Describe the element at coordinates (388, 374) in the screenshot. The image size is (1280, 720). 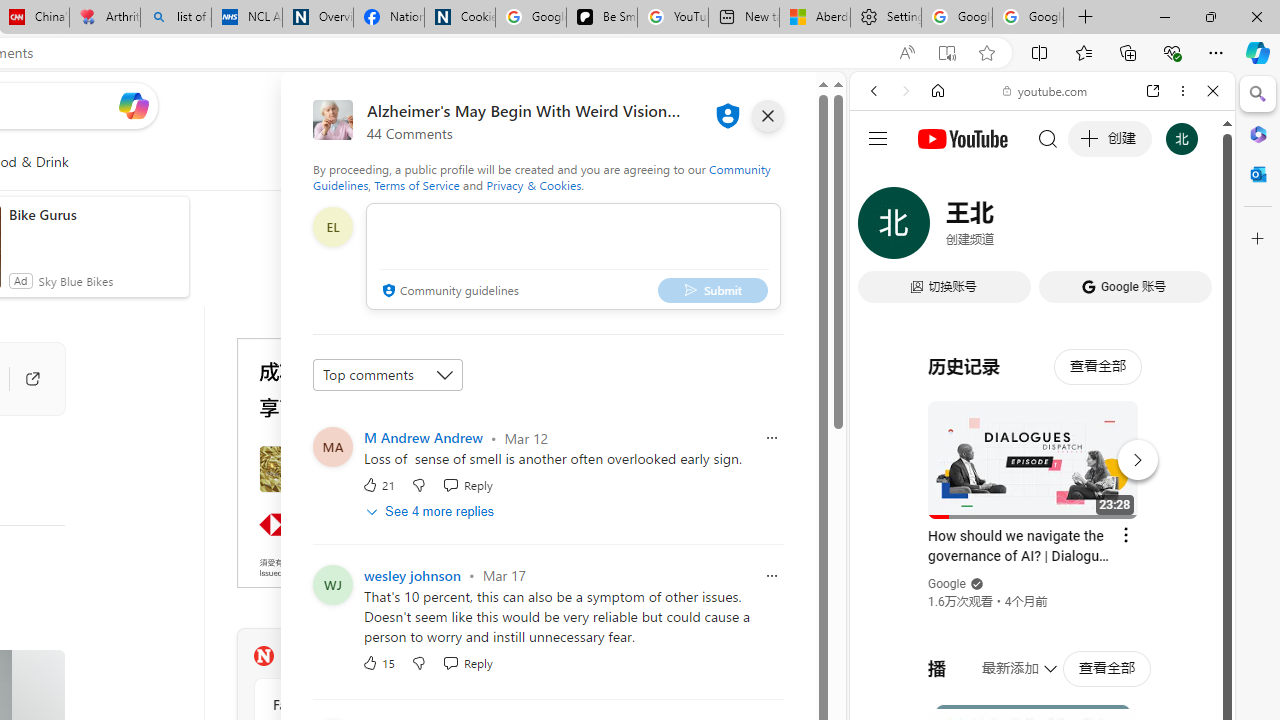
I see `Sort comments by` at that location.